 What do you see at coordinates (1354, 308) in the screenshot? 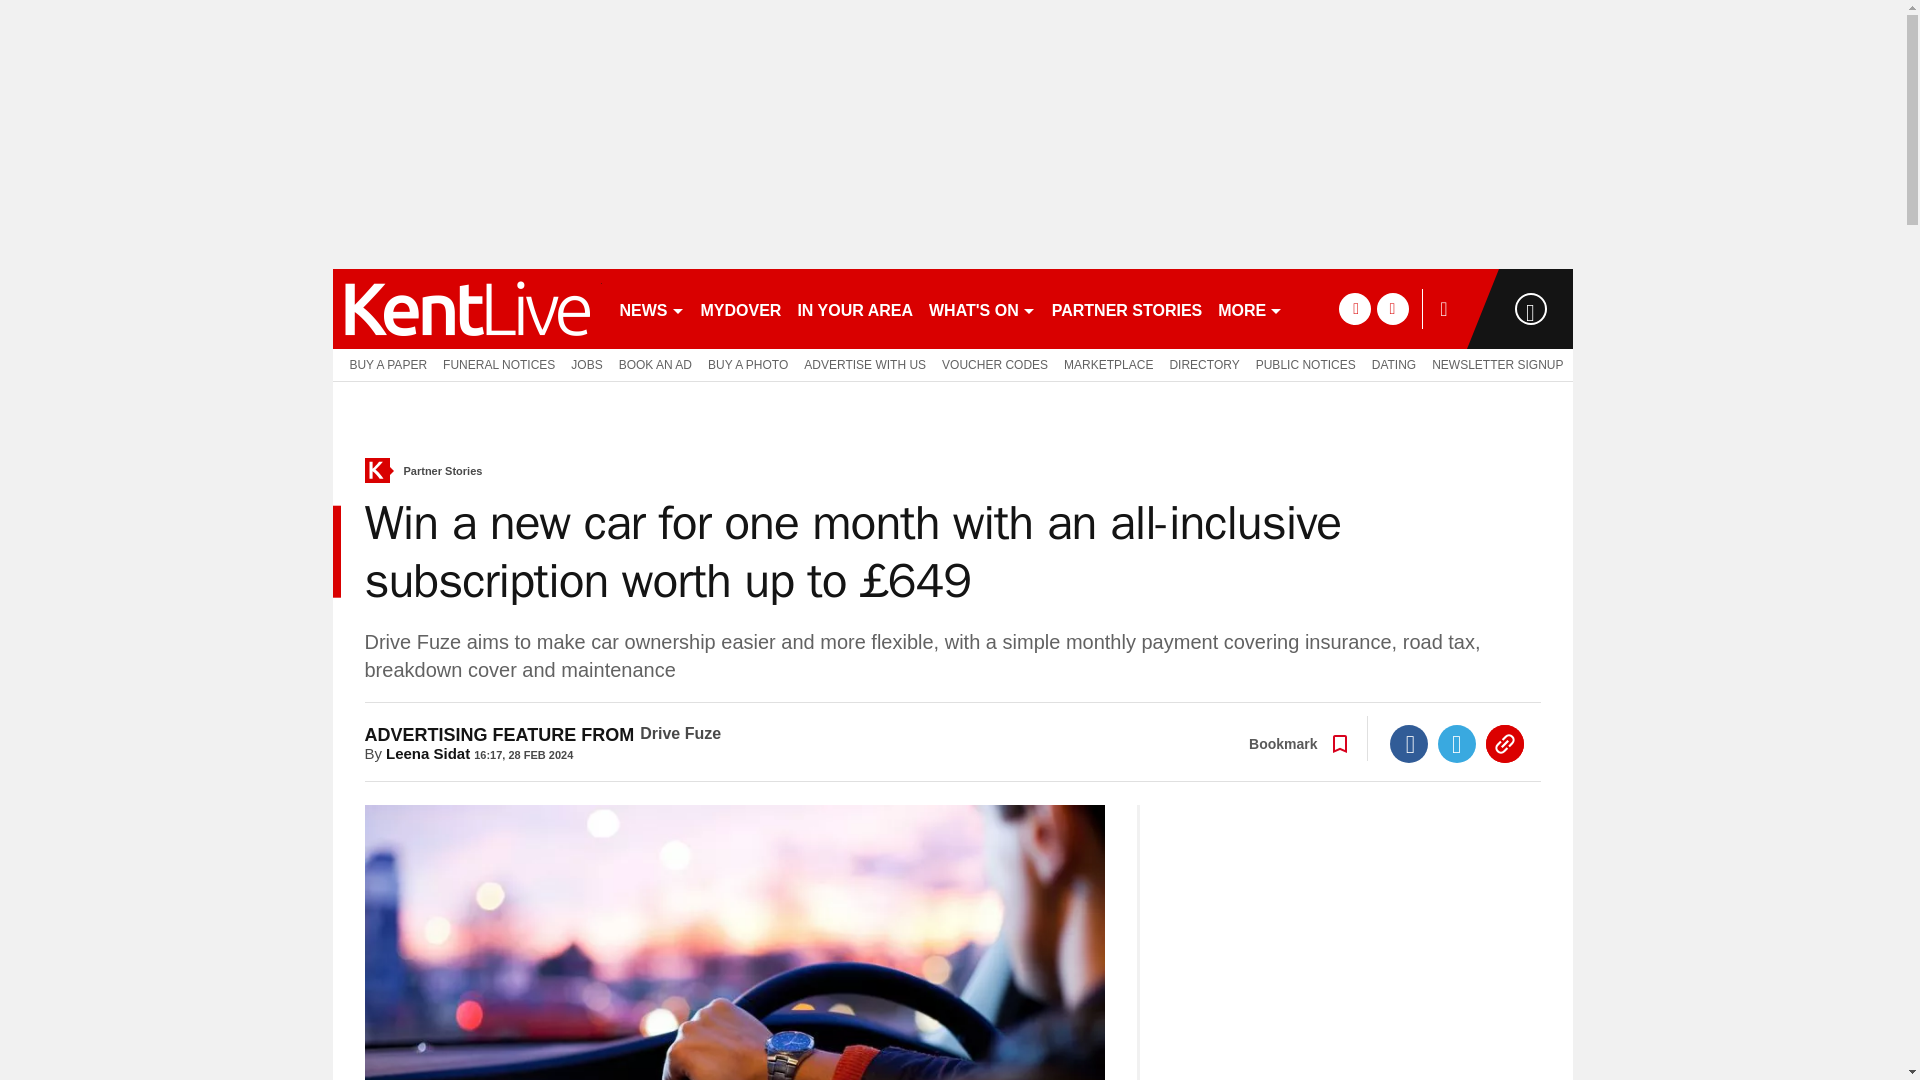
I see `facebook` at bounding box center [1354, 308].